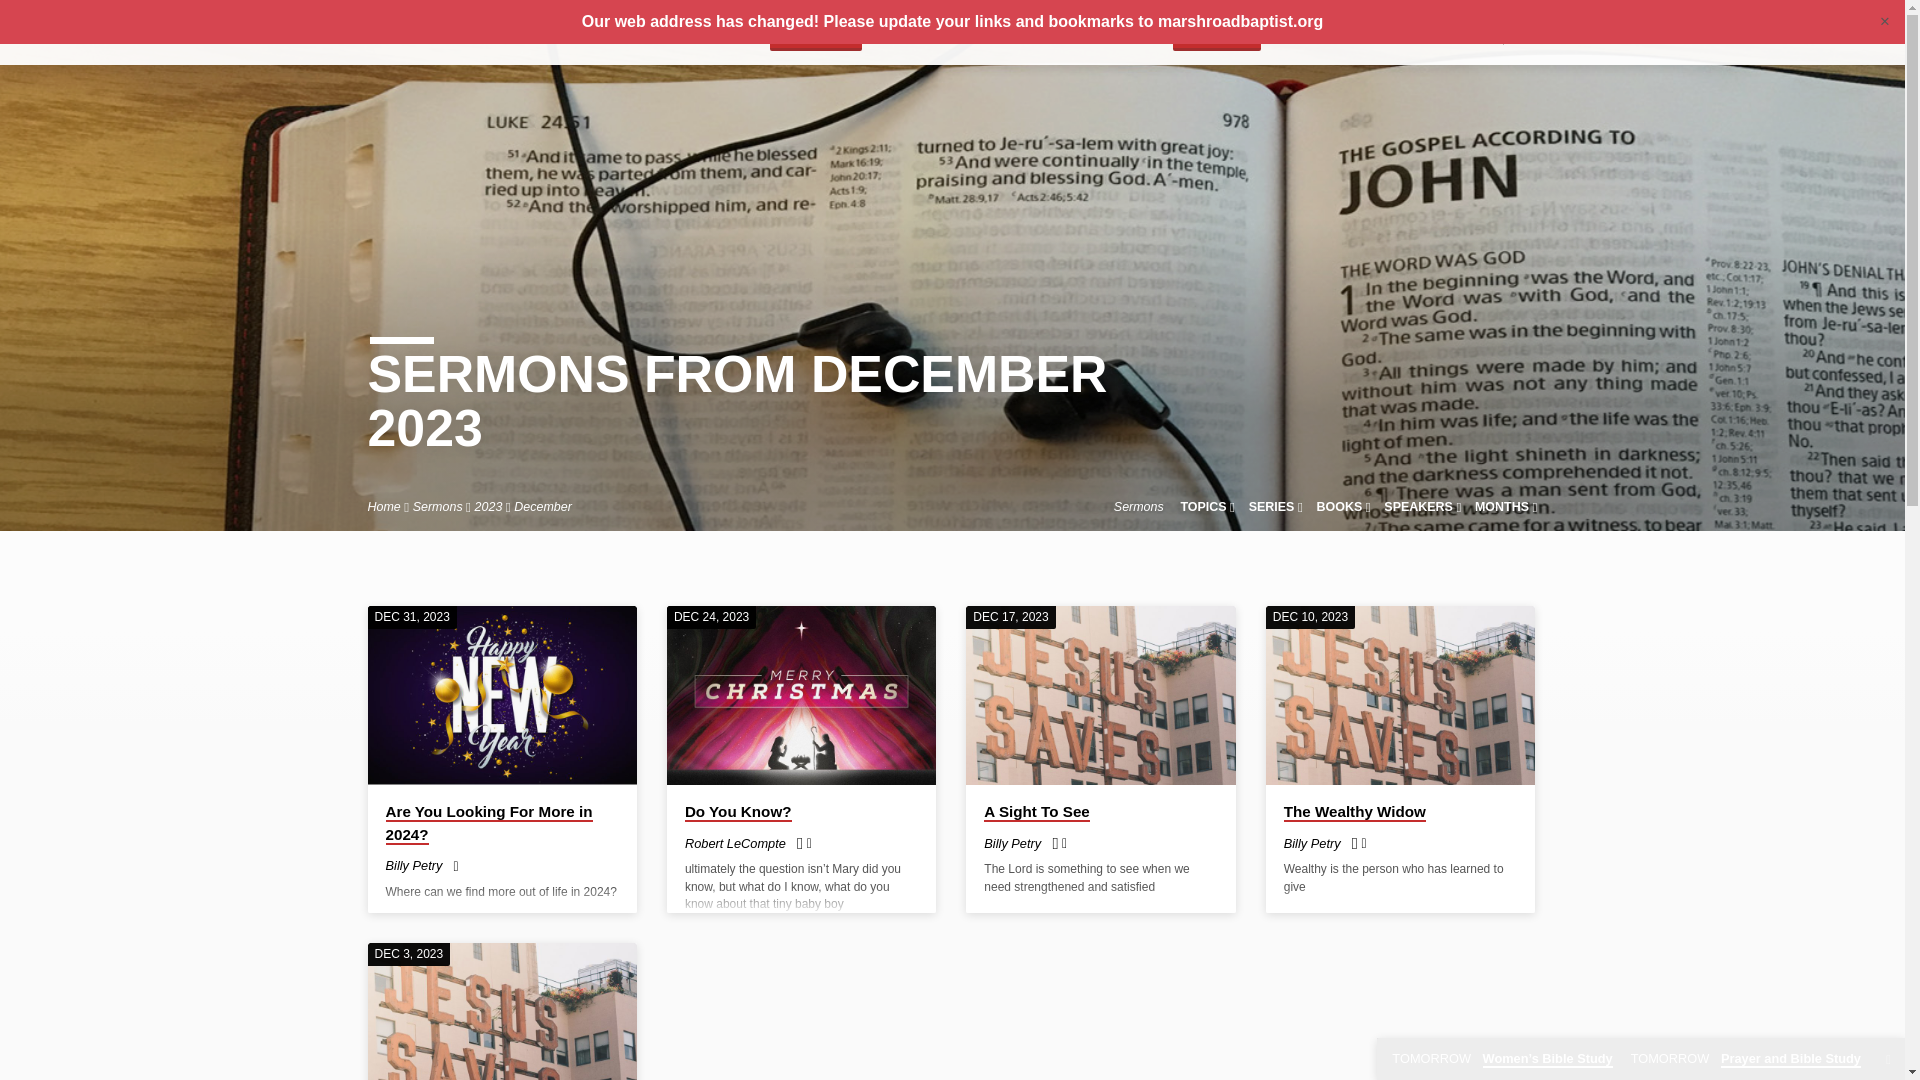 The width and height of the screenshot is (1920, 1080). What do you see at coordinates (550, 34) in the screenshot?
I see `MARSH ROAD BAPTIST CHURCH` at bounding box center [550, 34].